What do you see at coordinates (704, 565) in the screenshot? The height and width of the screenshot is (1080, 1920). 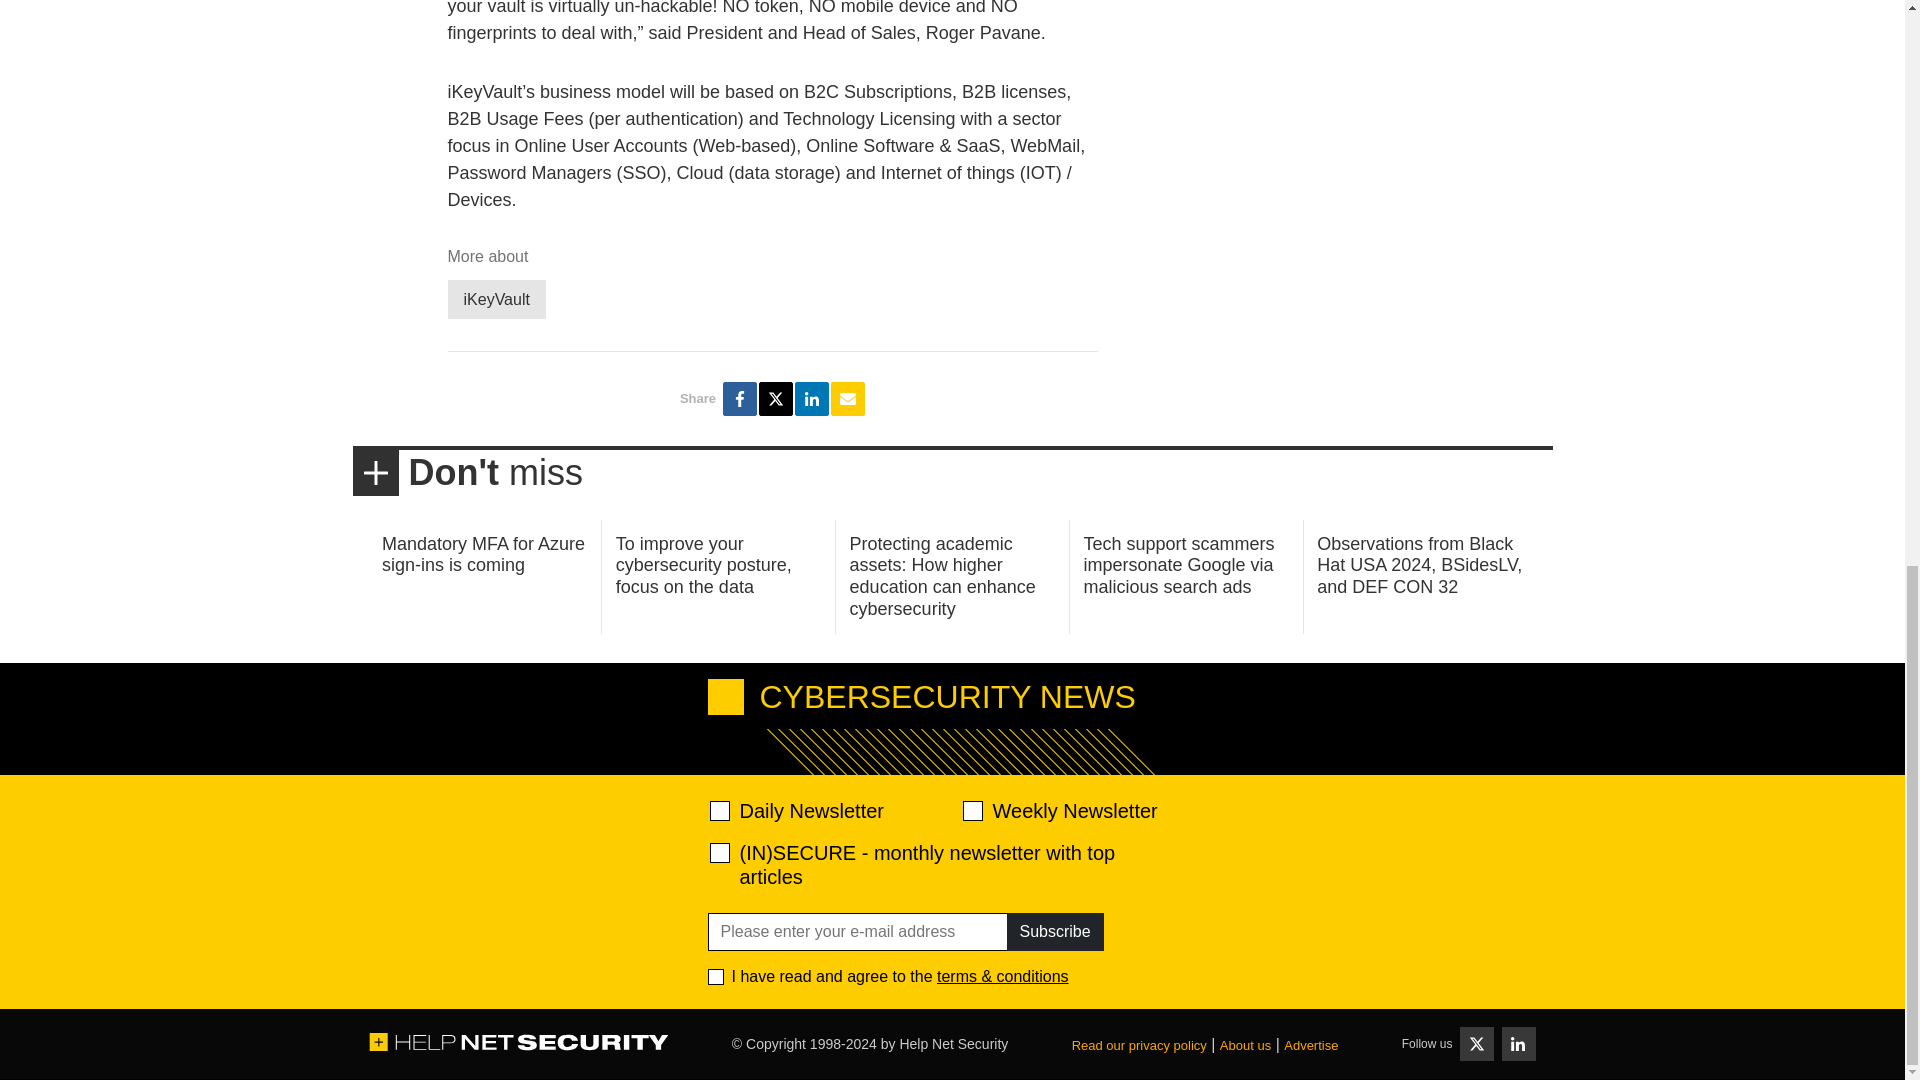 I see `To improve your cybersecurity posture, focus on the data` at bounding box center [704, 565].